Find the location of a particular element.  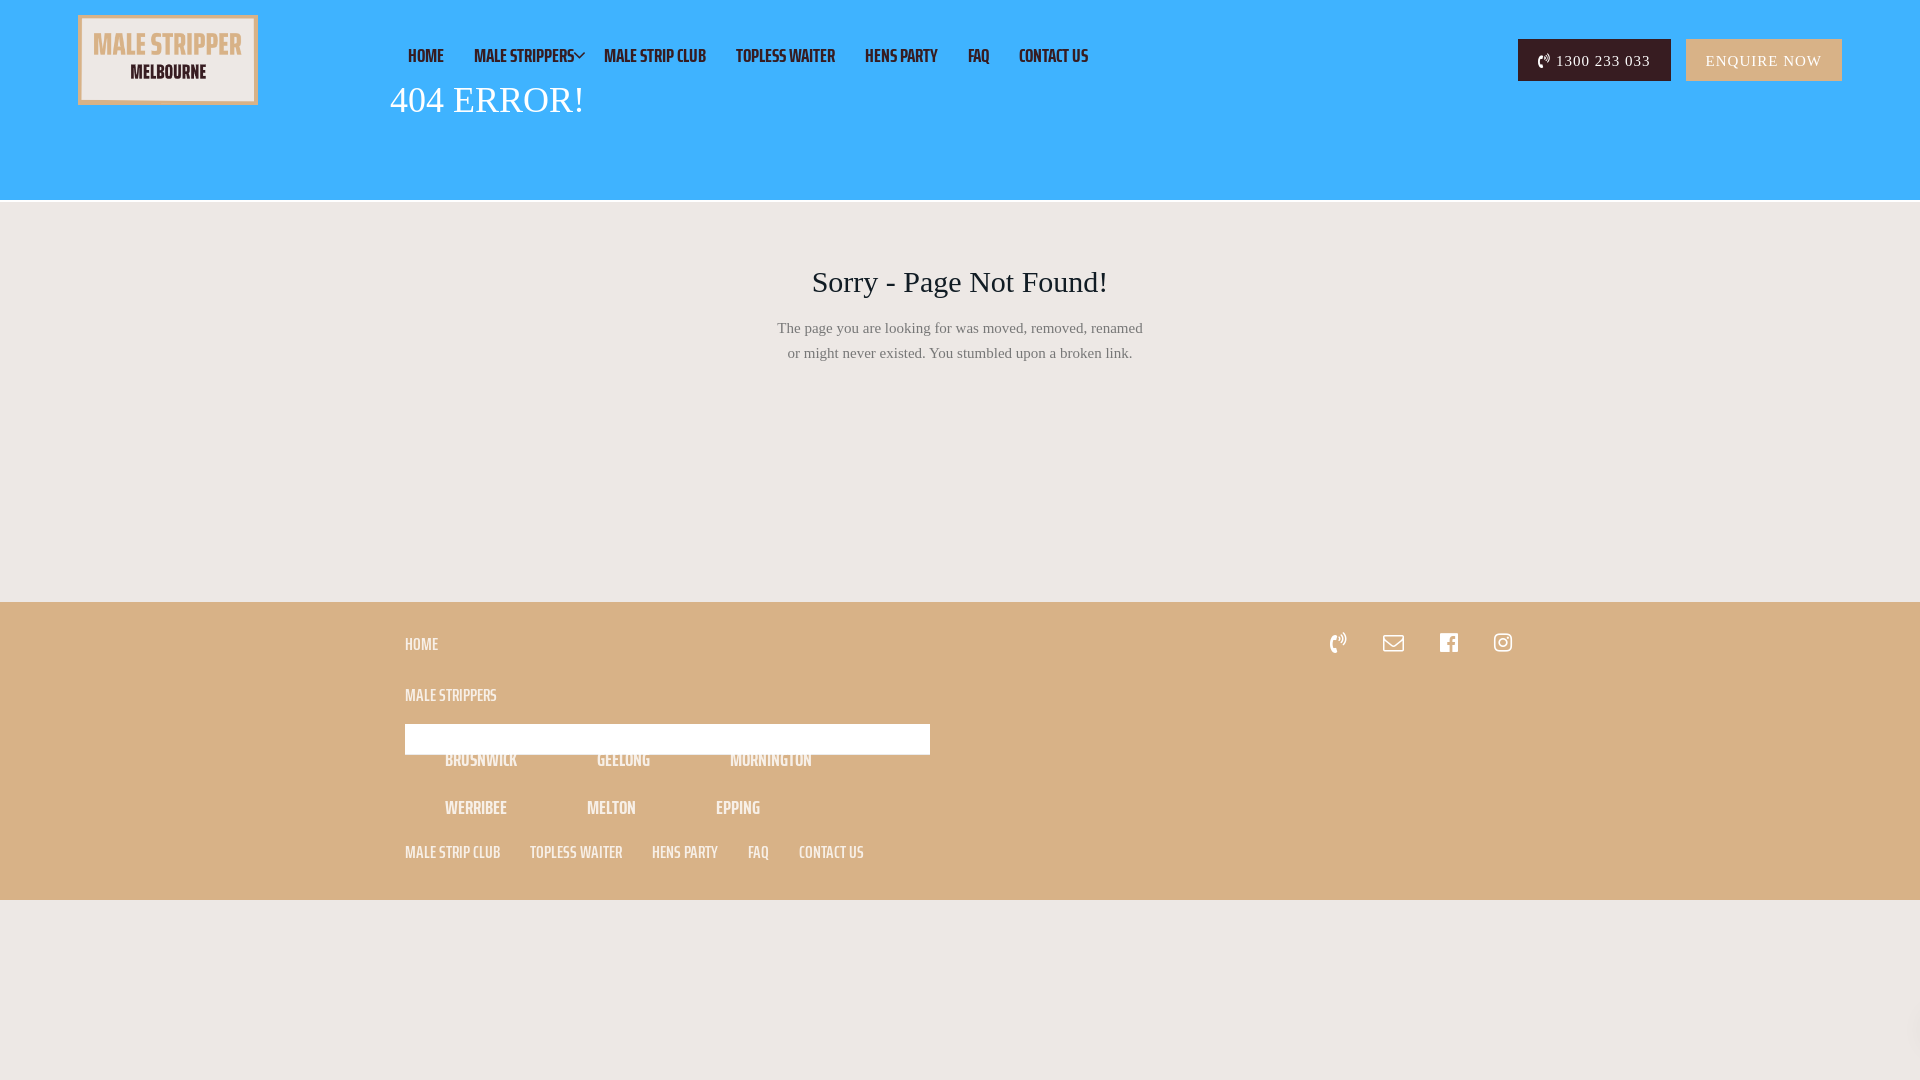

MALE STRIP CLUB is located at coordinates (452, 856).